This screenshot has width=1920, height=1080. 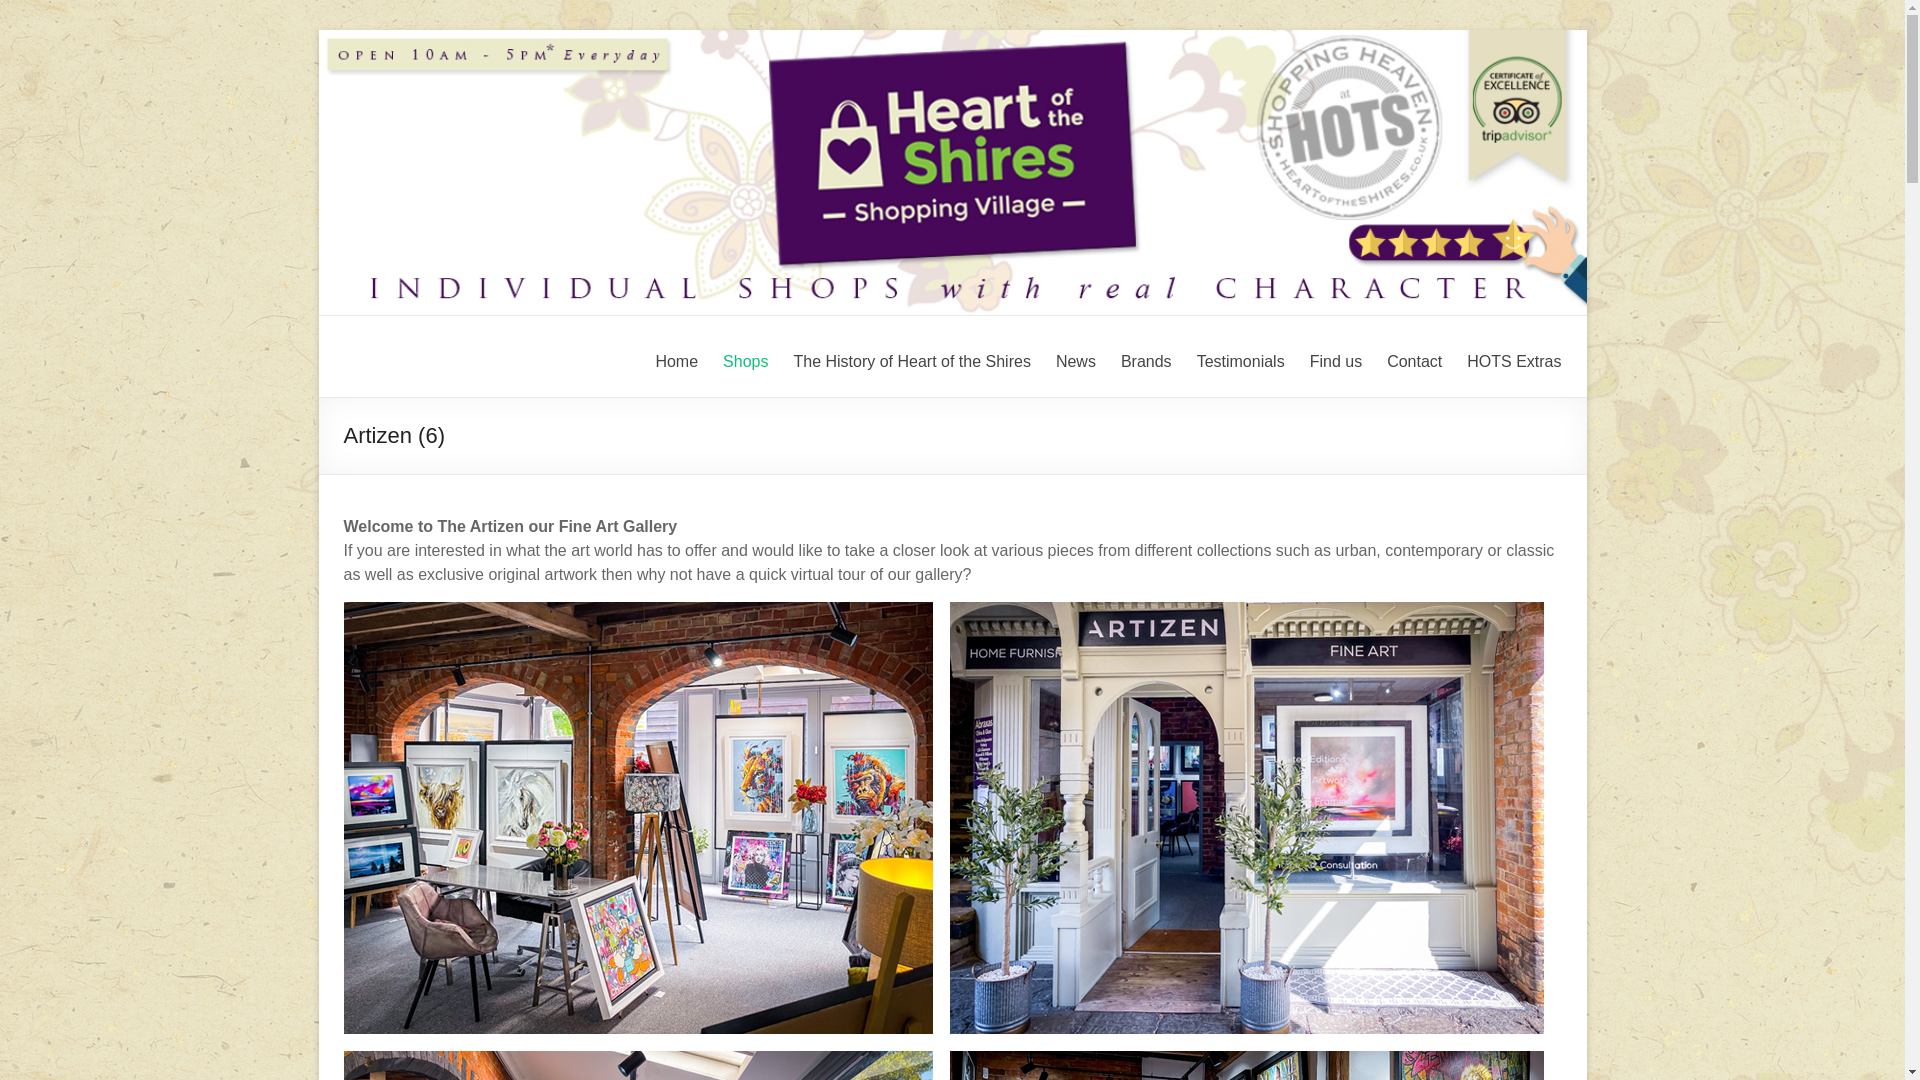 I want to click on Find us, so click(x=1335, y=358).